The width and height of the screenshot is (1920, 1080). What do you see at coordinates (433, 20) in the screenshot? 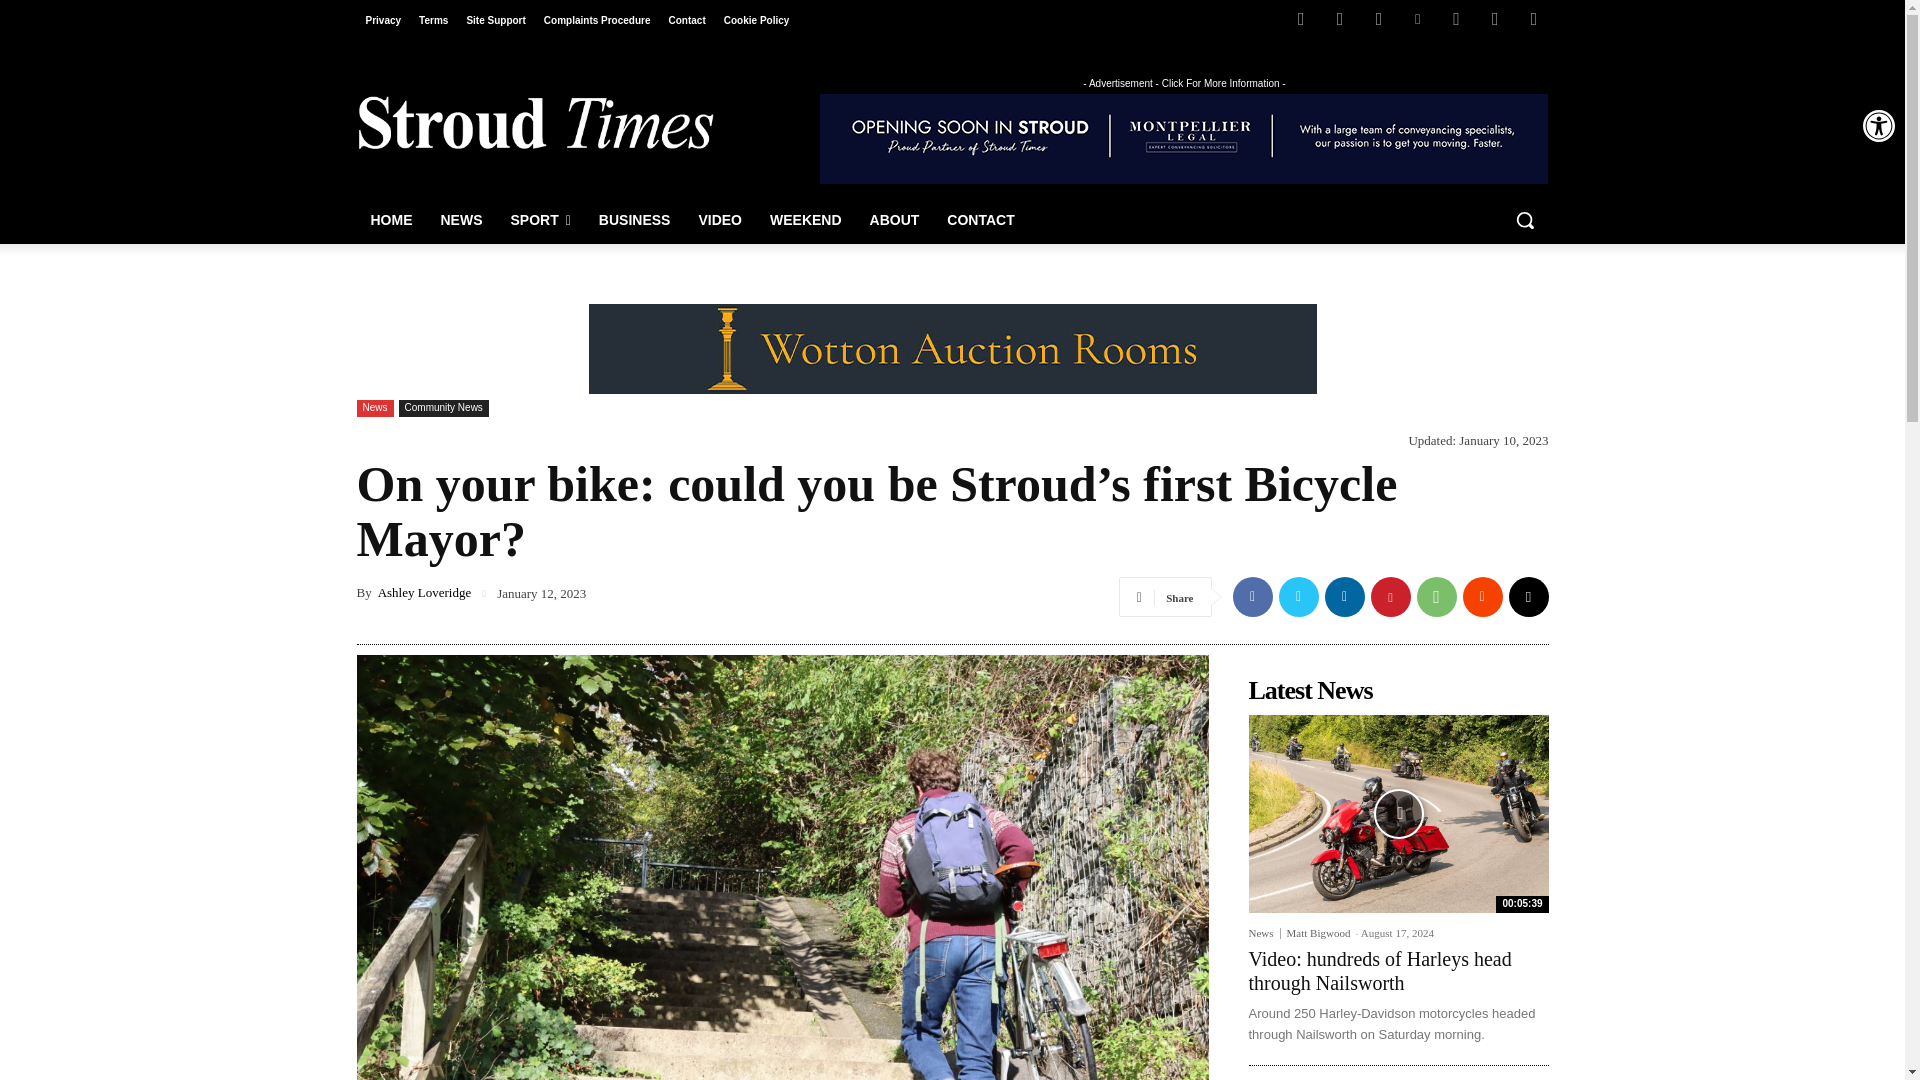
I see `Terms` at bounding box center [433, 20].